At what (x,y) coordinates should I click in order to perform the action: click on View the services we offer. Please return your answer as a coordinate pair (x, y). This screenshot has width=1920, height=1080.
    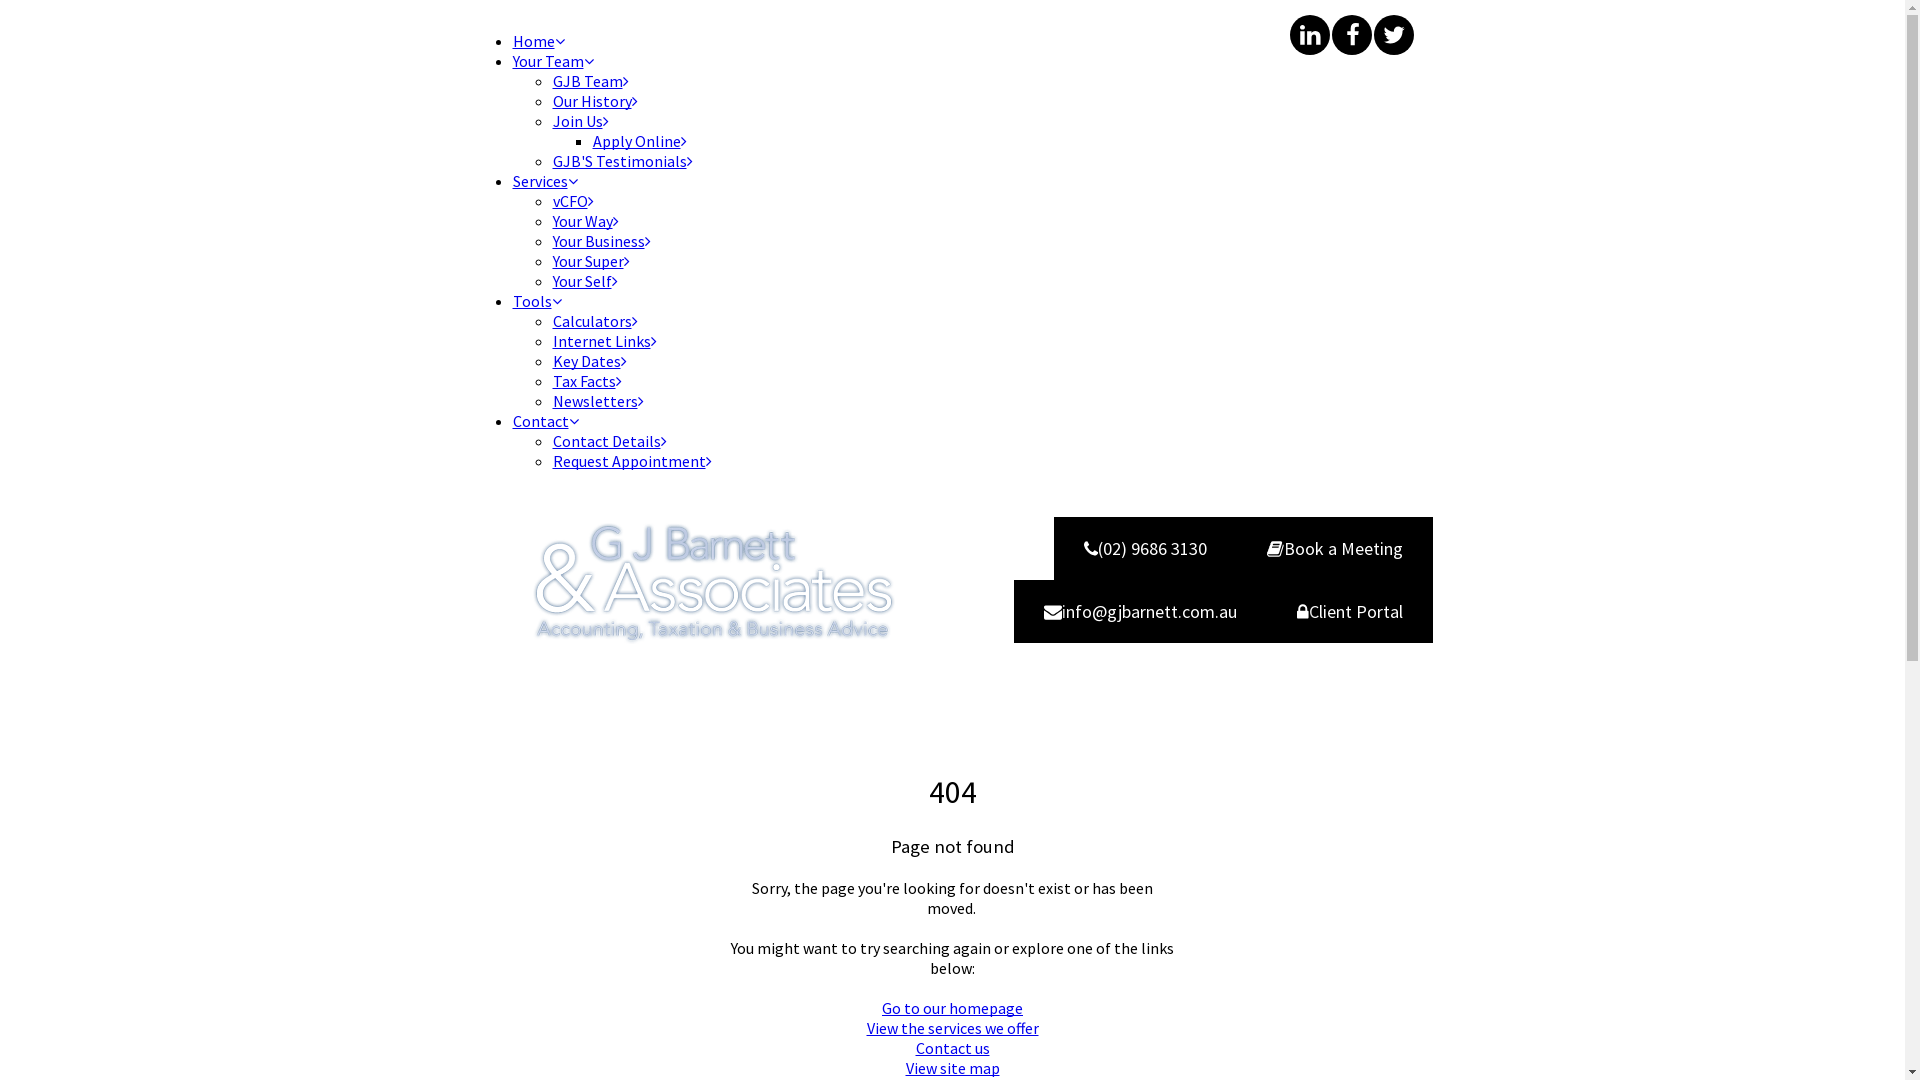
    Looking at the image, I should click on (952, 1028).